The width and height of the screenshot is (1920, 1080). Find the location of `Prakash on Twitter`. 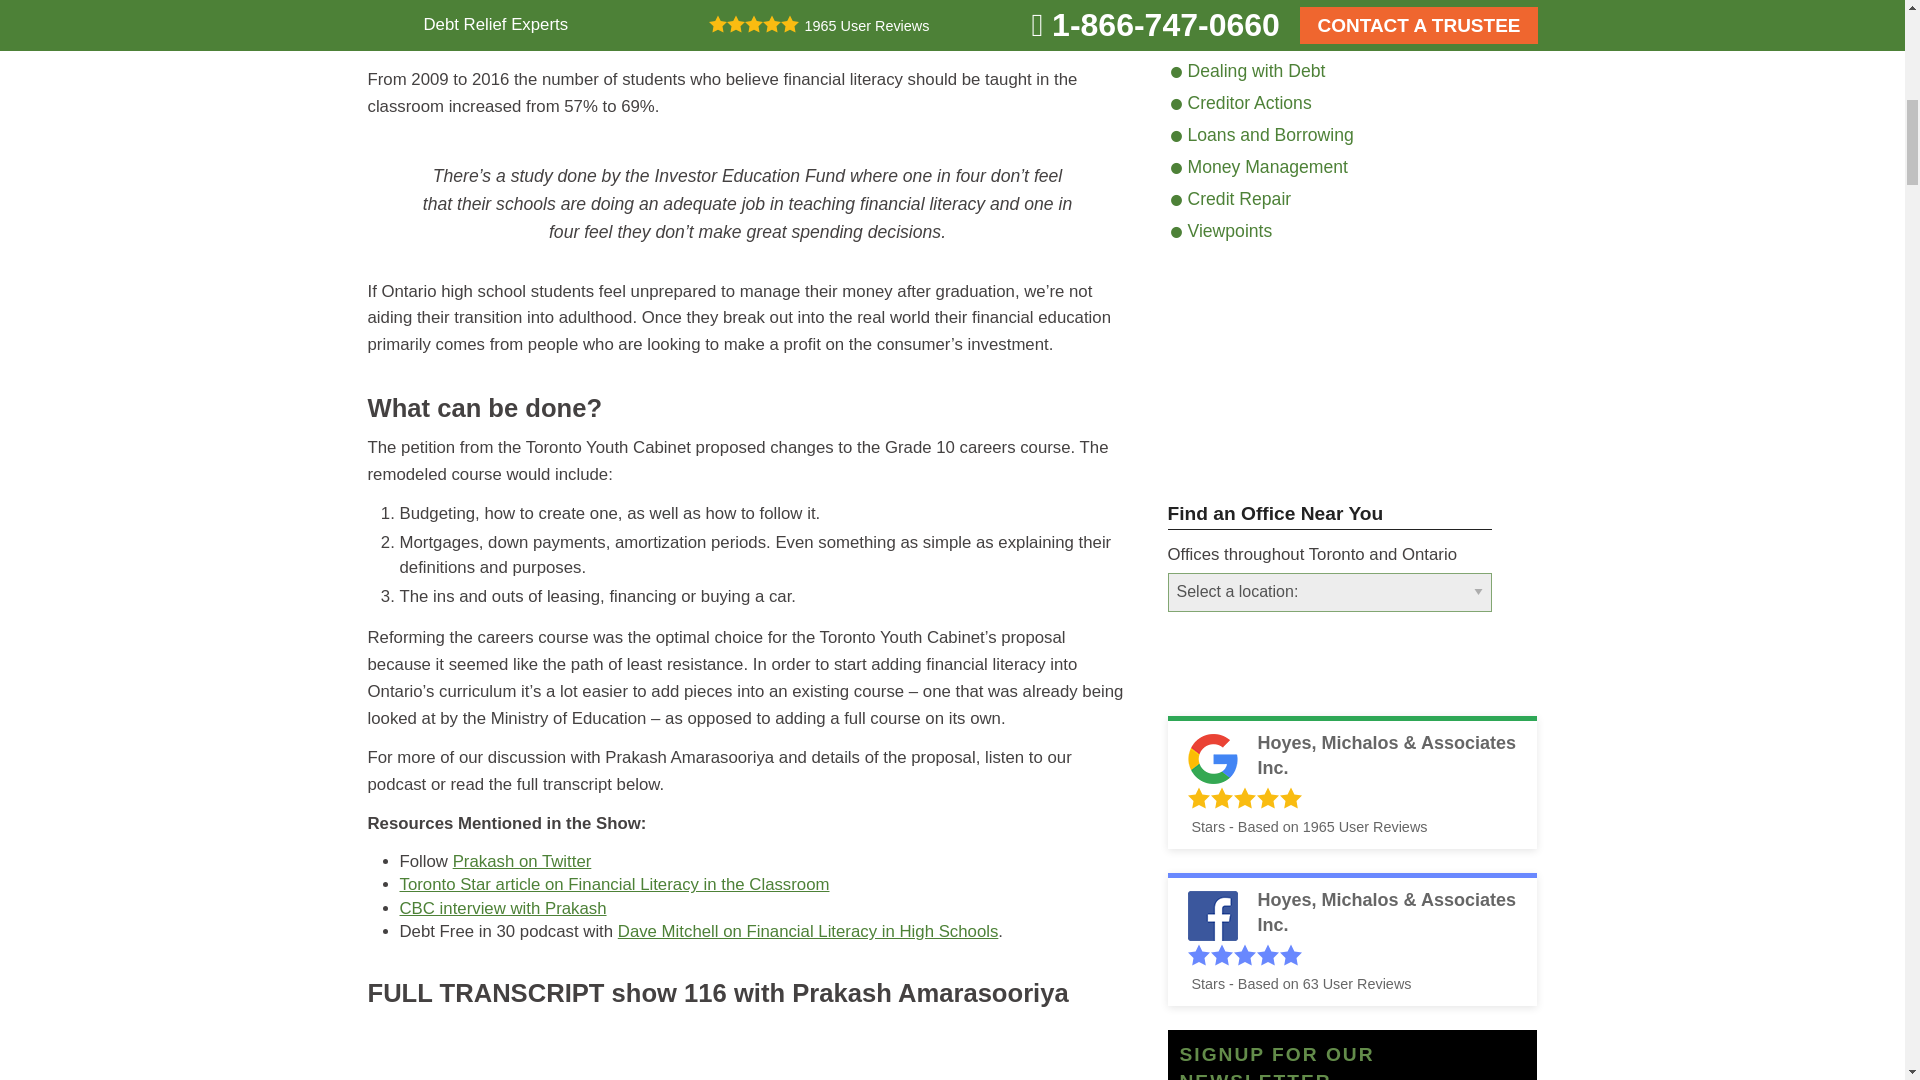

Prakash on Twitter is located at coordinates (522, 861).